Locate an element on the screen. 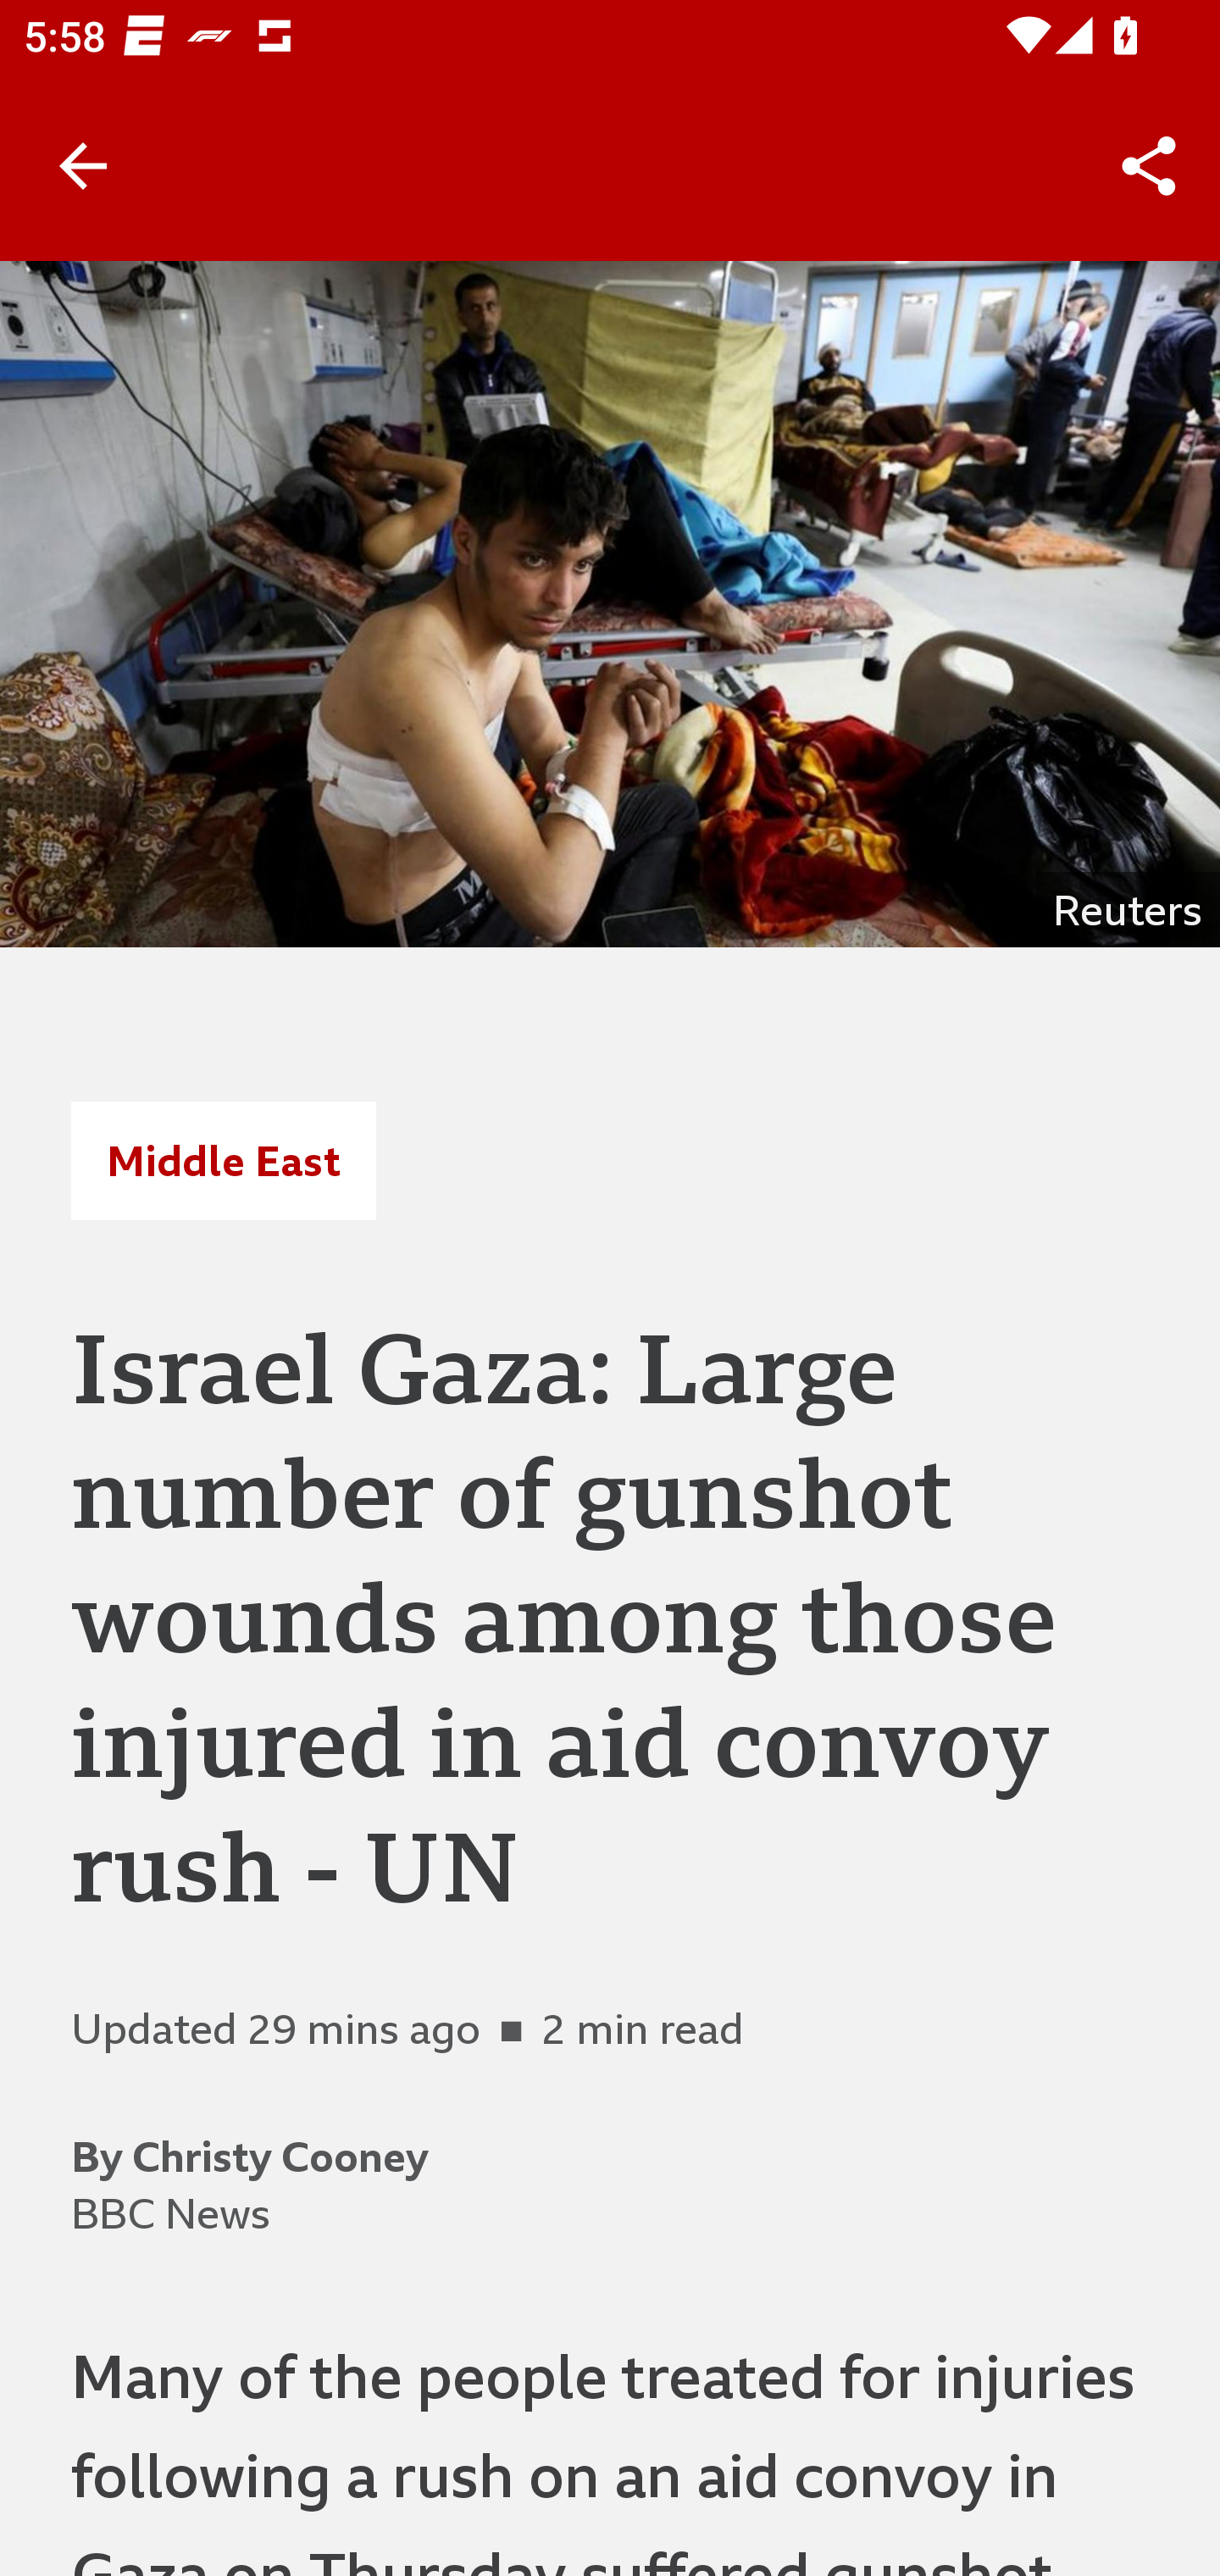 Image resolution: width=1220 pixels, height=2576 pixels. Middle East is located at coordinates (223, 1160).